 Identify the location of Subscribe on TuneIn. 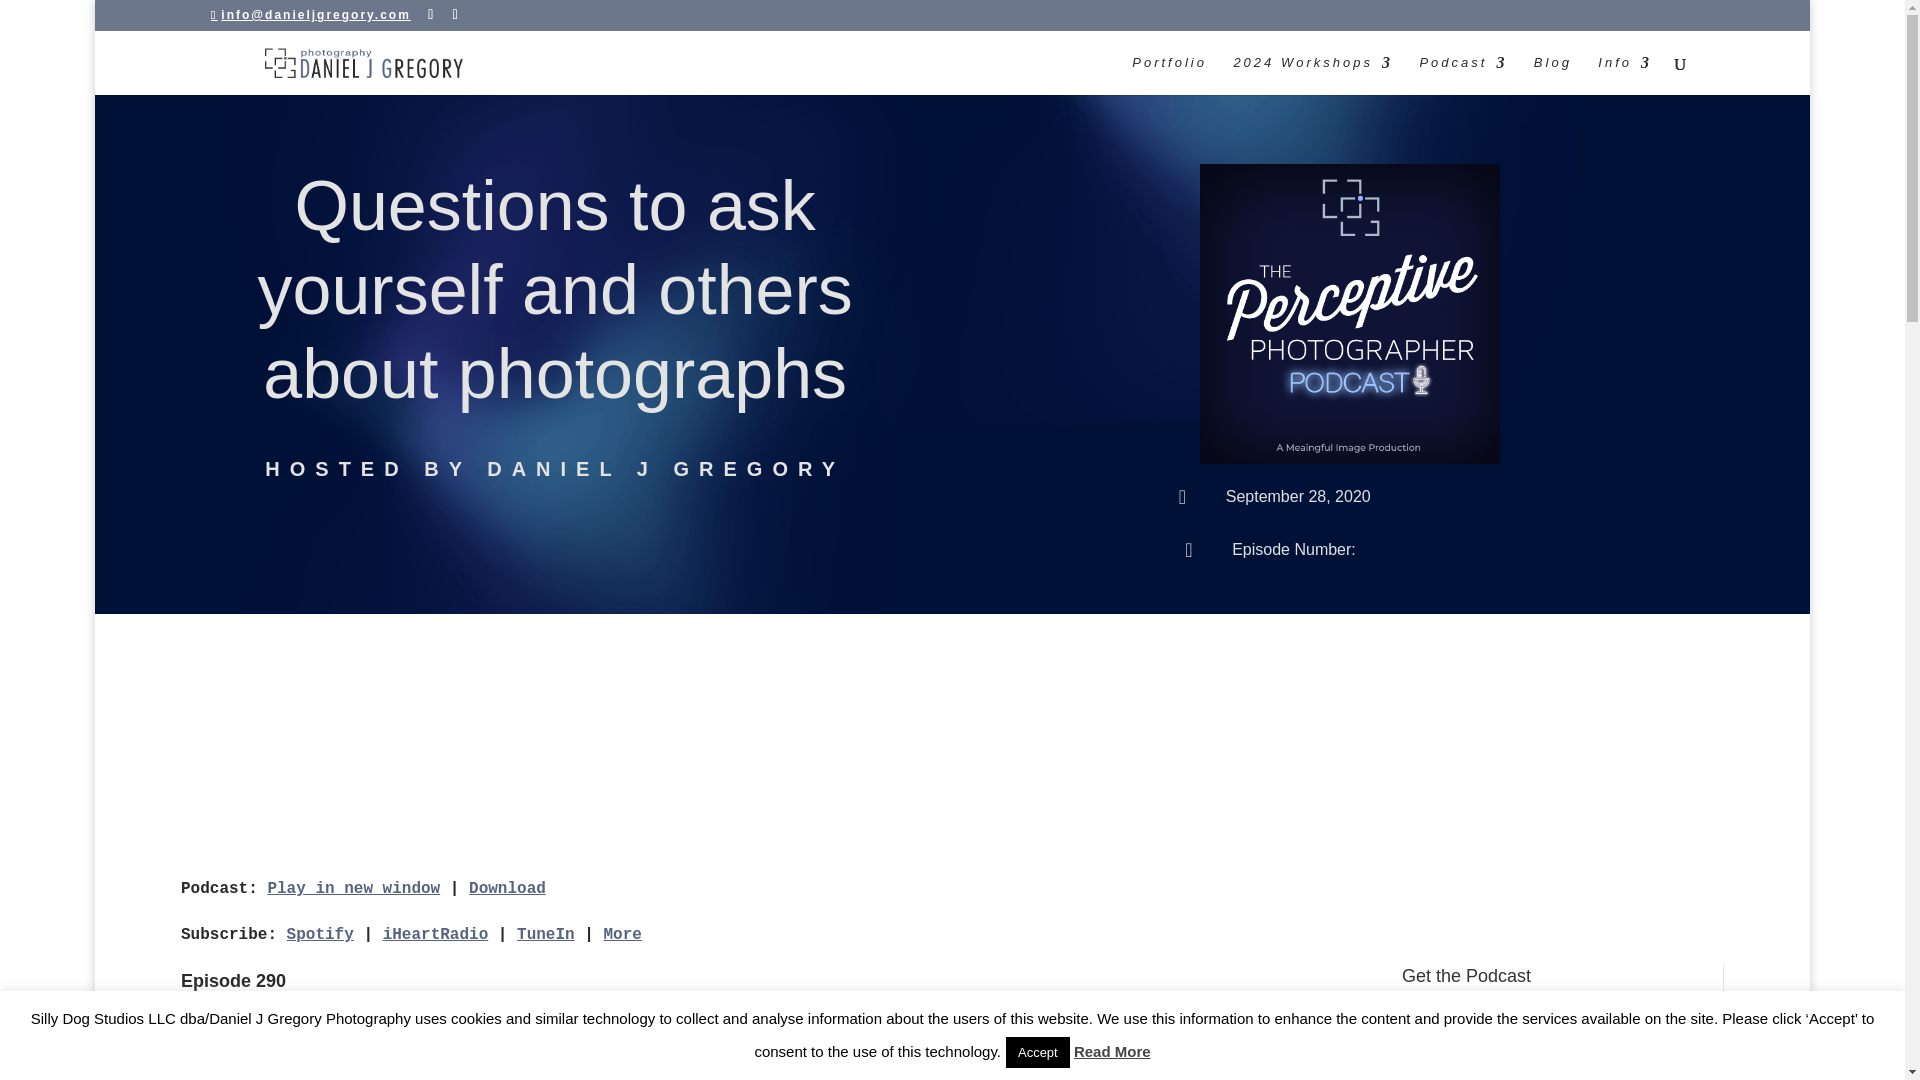
(545, 934).